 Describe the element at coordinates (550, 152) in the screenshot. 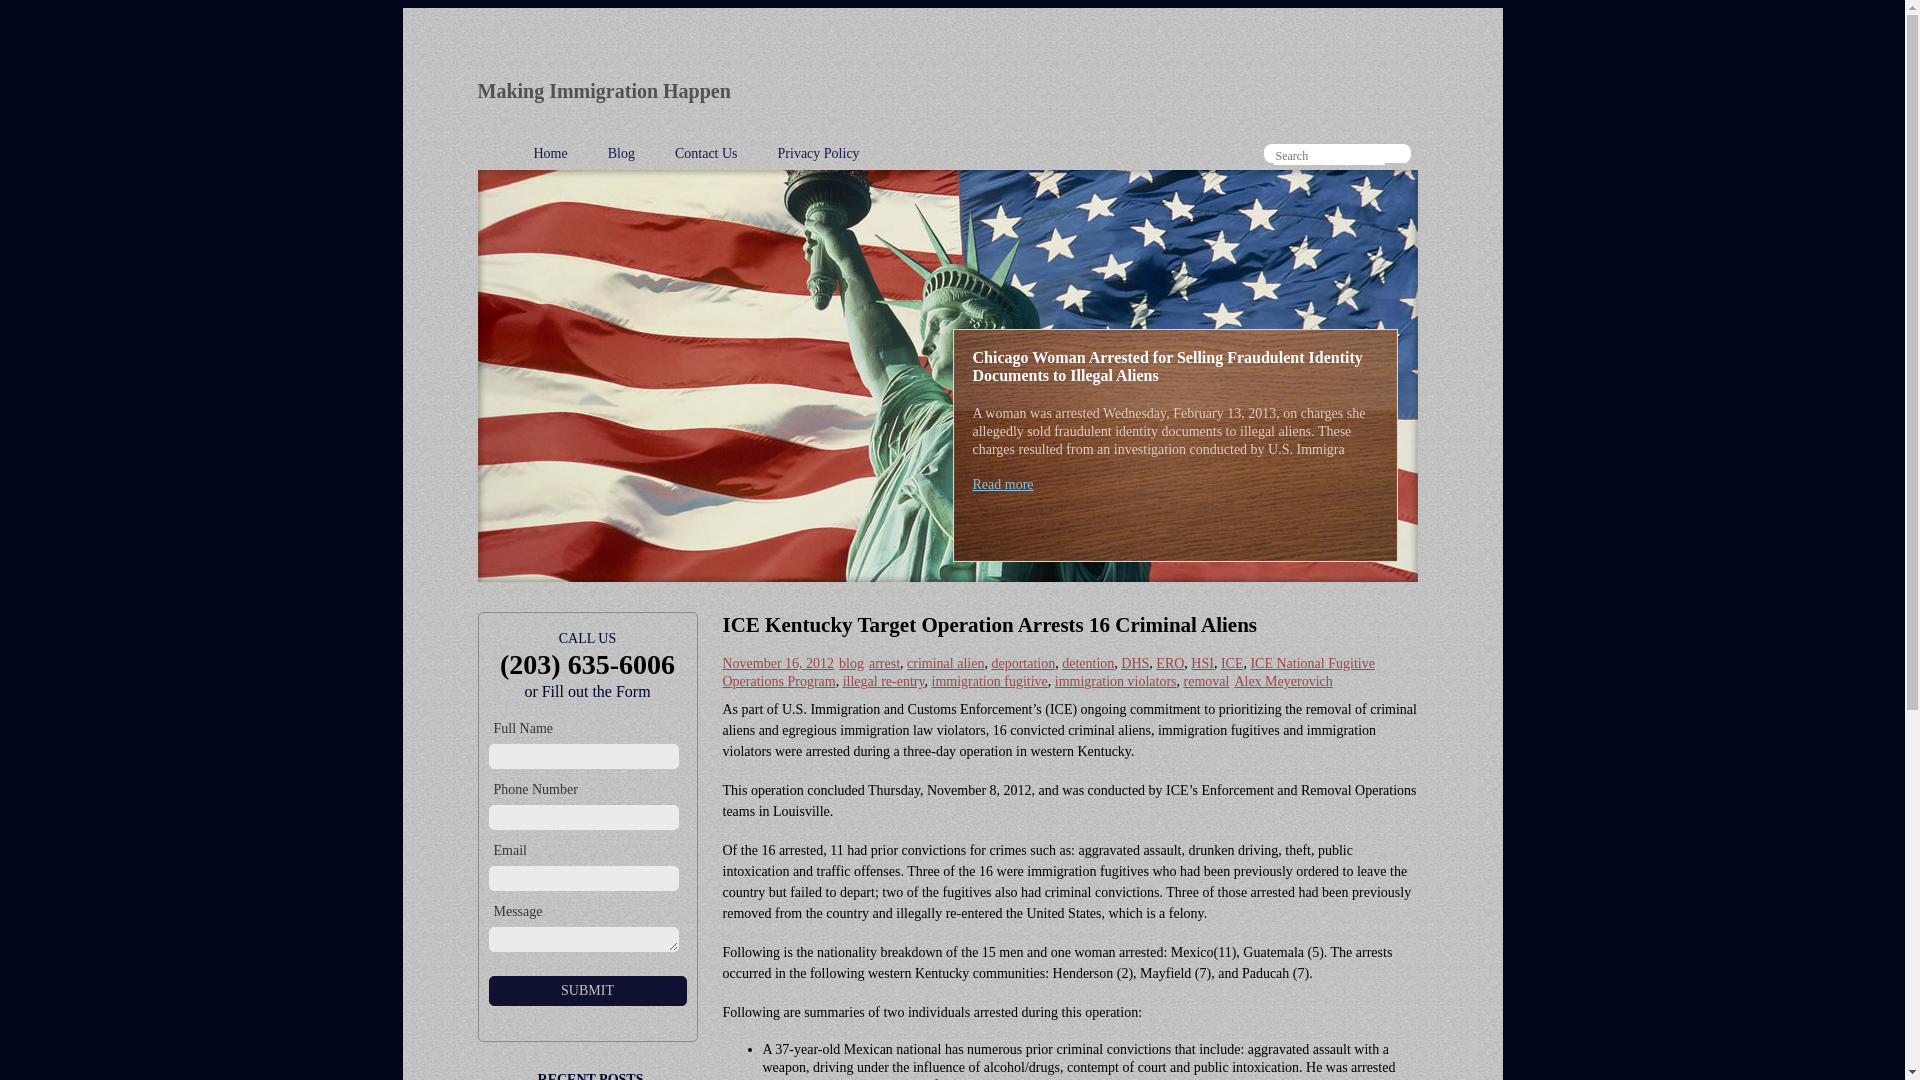

I see `Home` at that location.